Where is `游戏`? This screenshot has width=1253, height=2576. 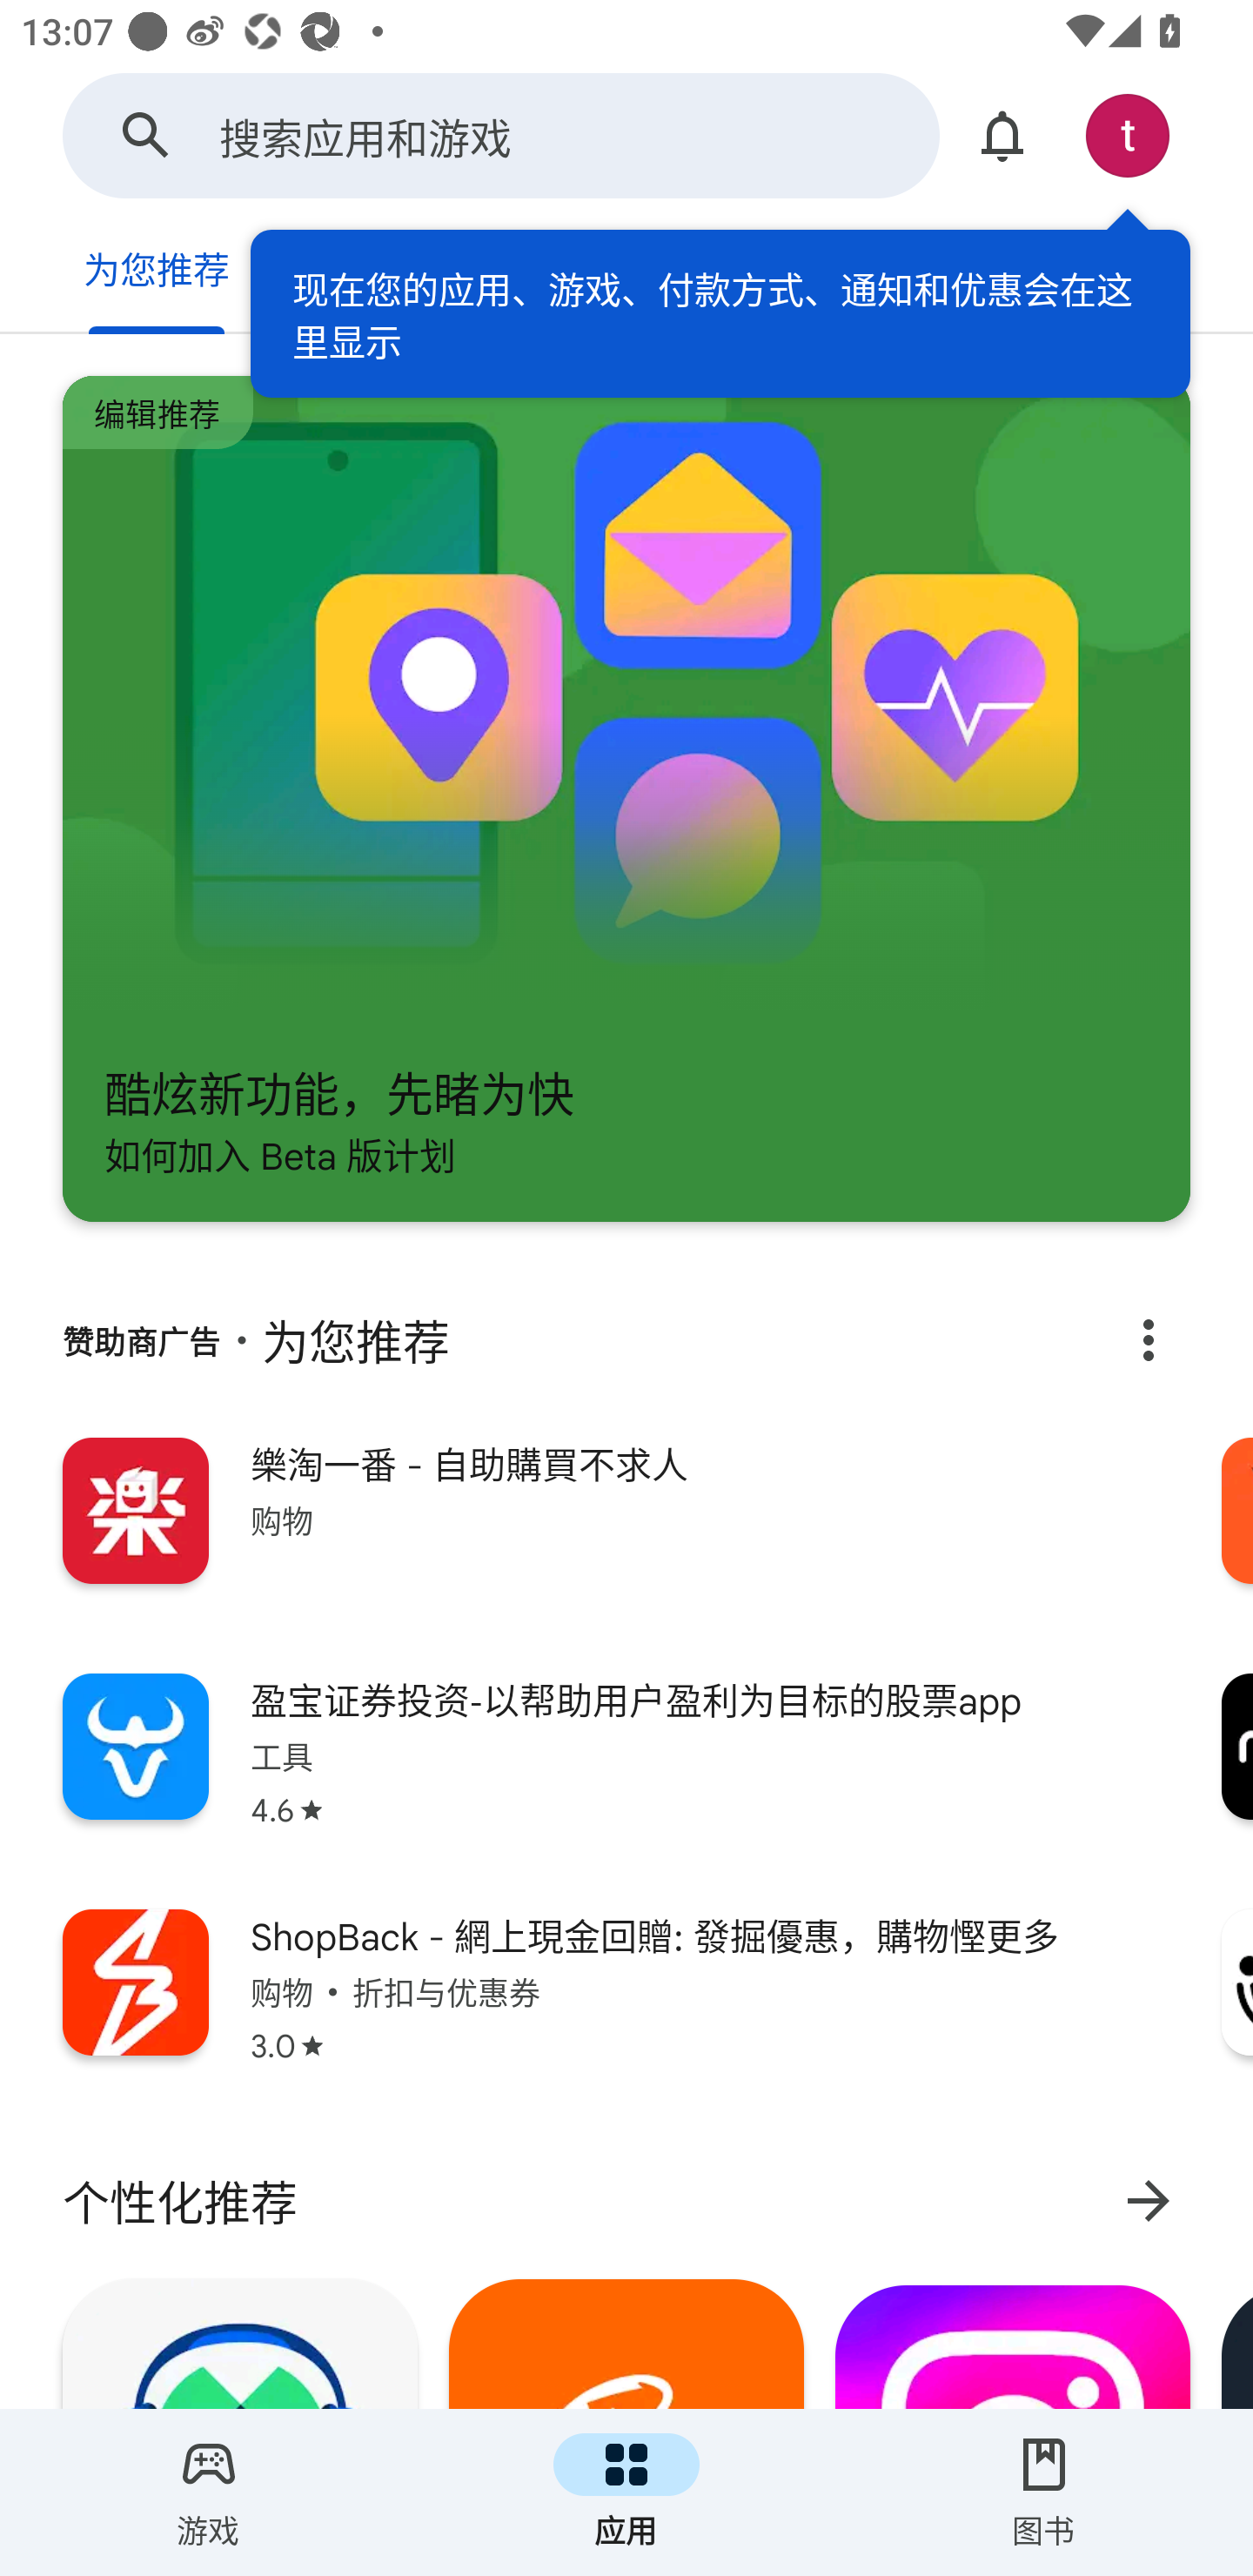
游戏 is located at coordinates (209, 2492).